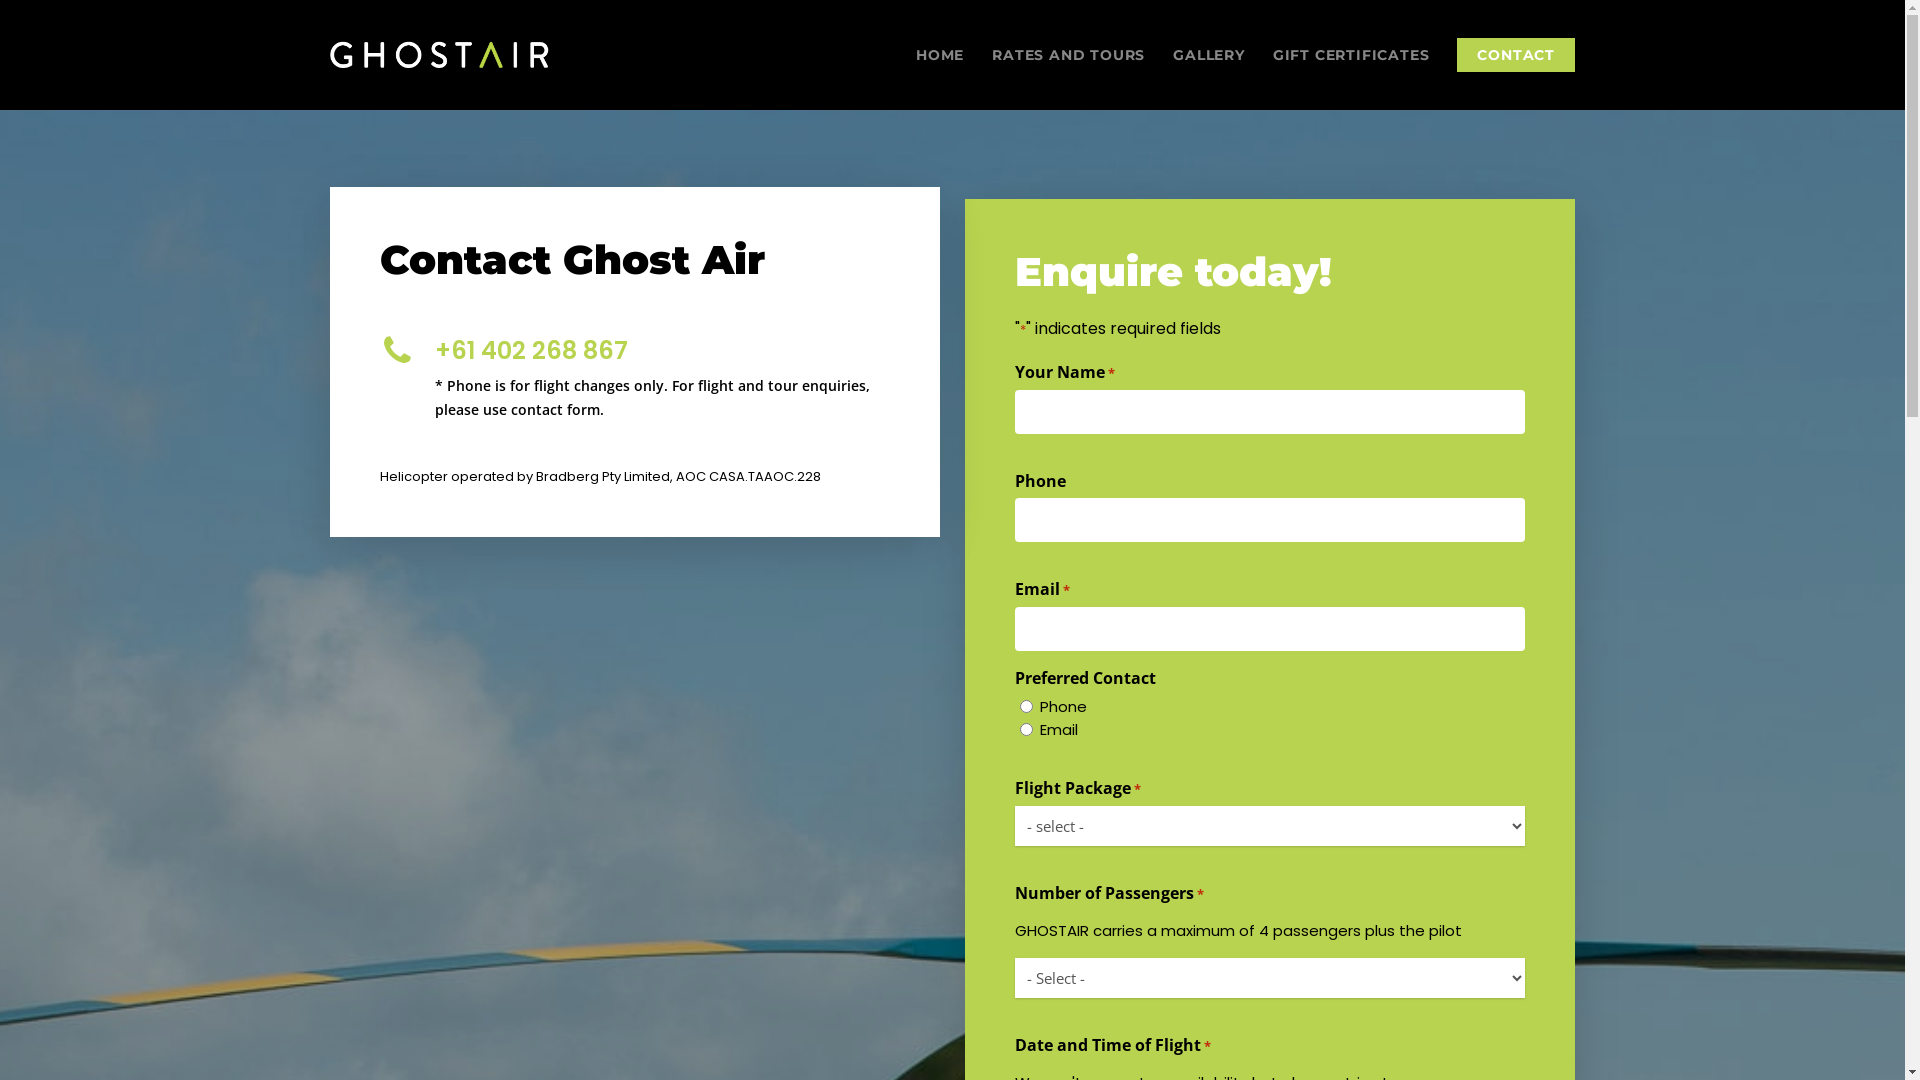  Describe the element at coordinates (1068, 55) in the screenshot. I see `RATES AND TOURS` at that location.